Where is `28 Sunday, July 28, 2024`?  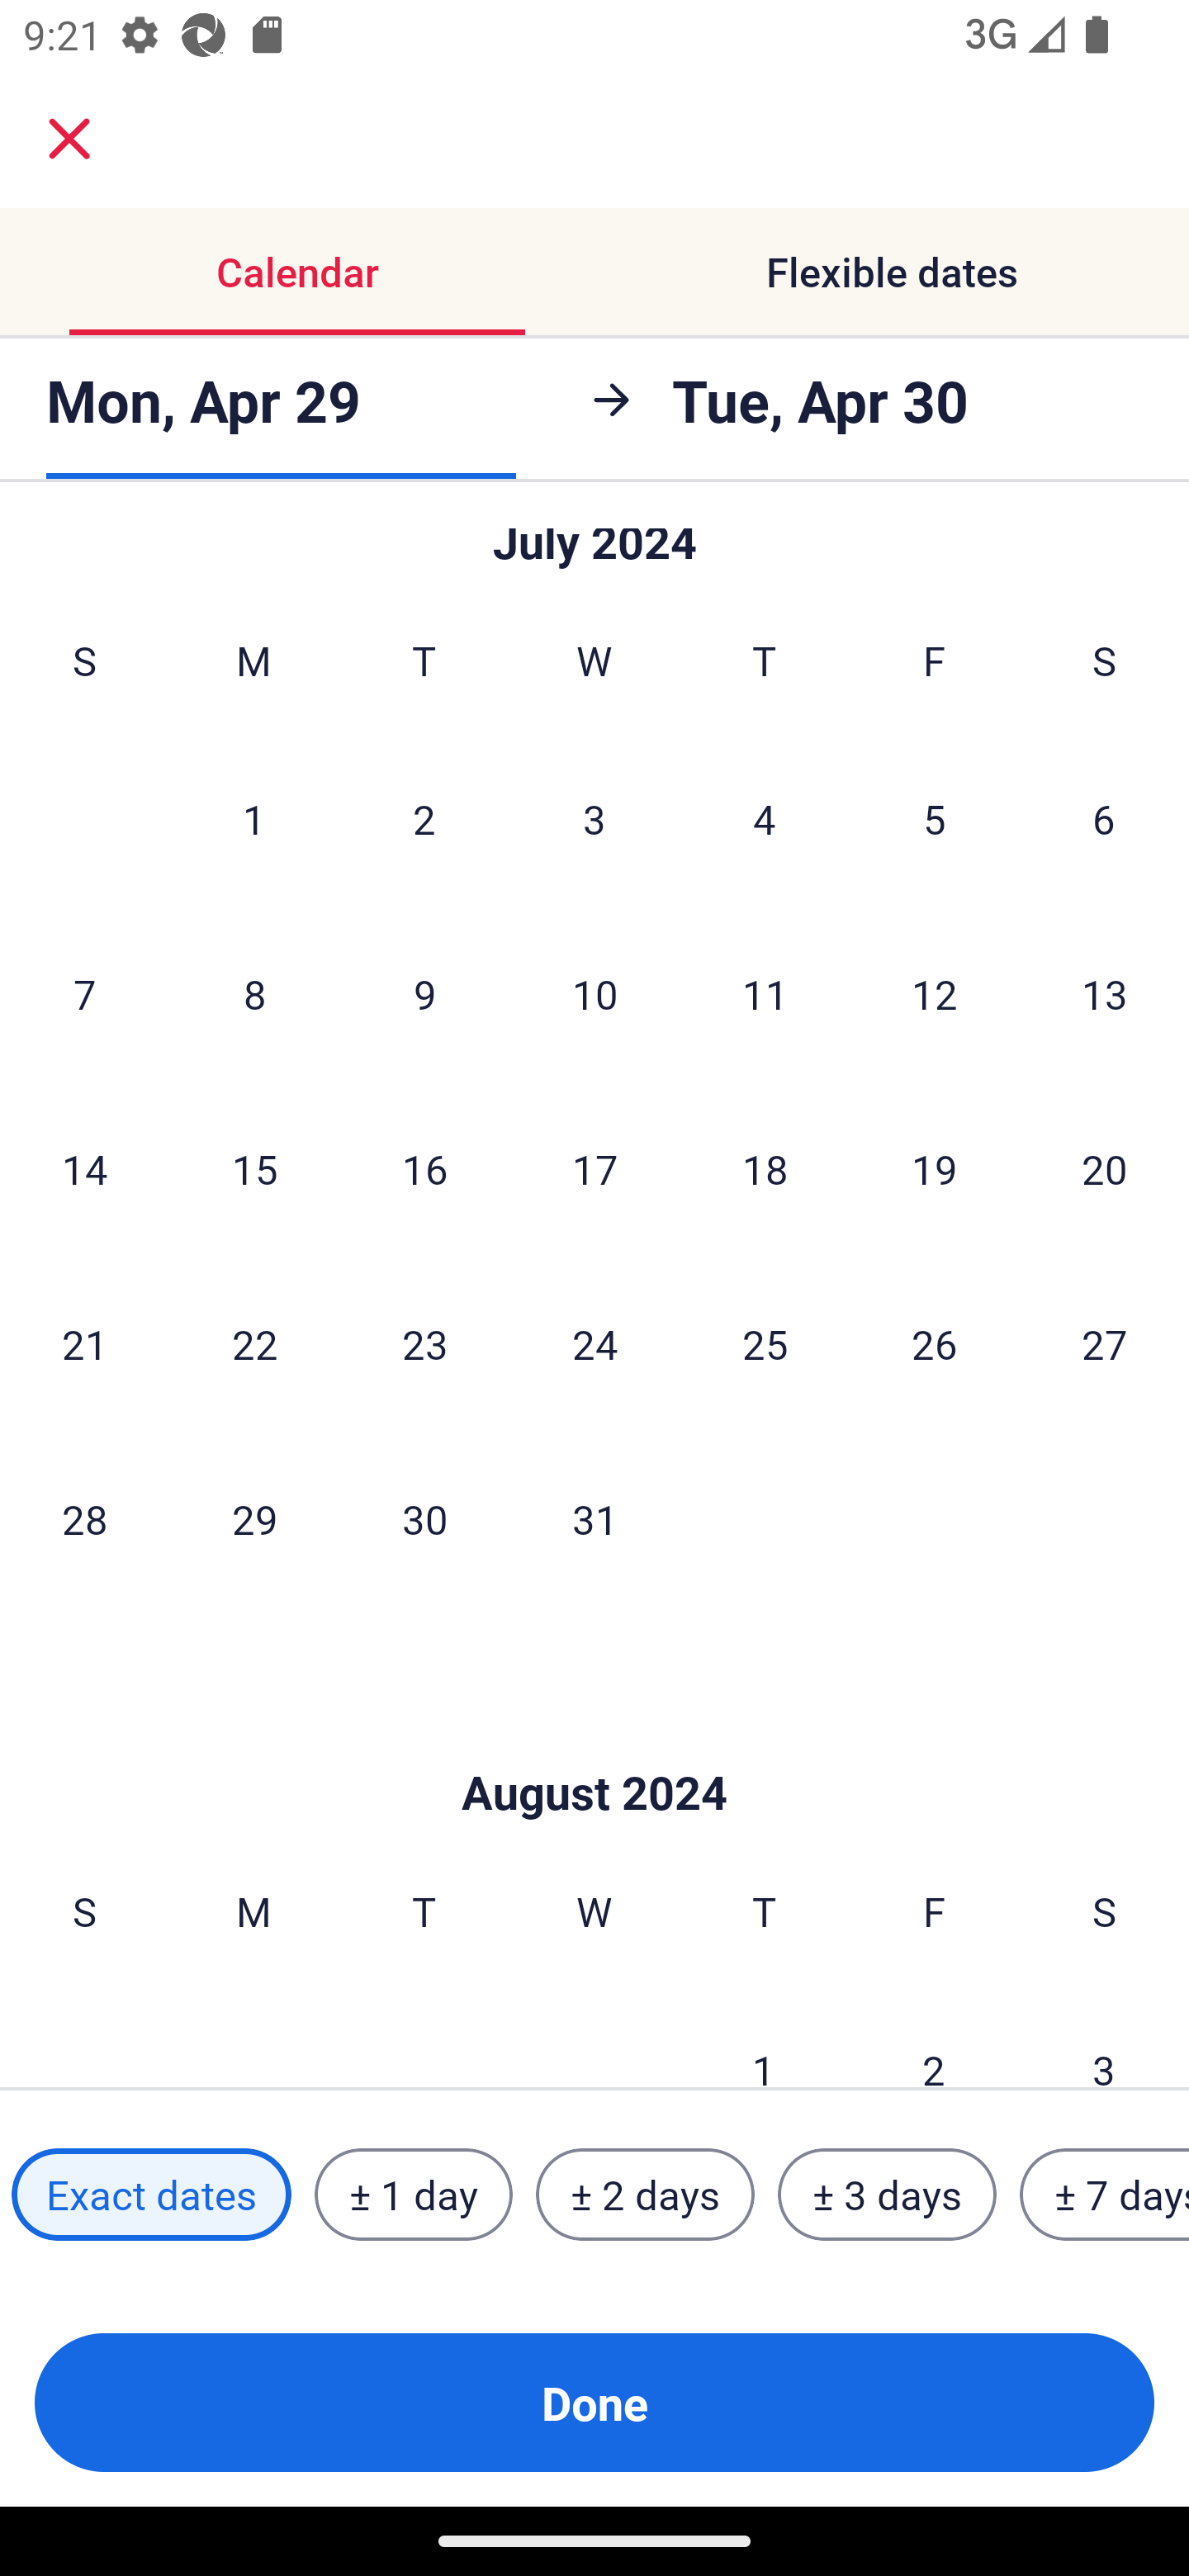
28 Sunday, July 28, 2024 is located at coordinates (84, 1518).